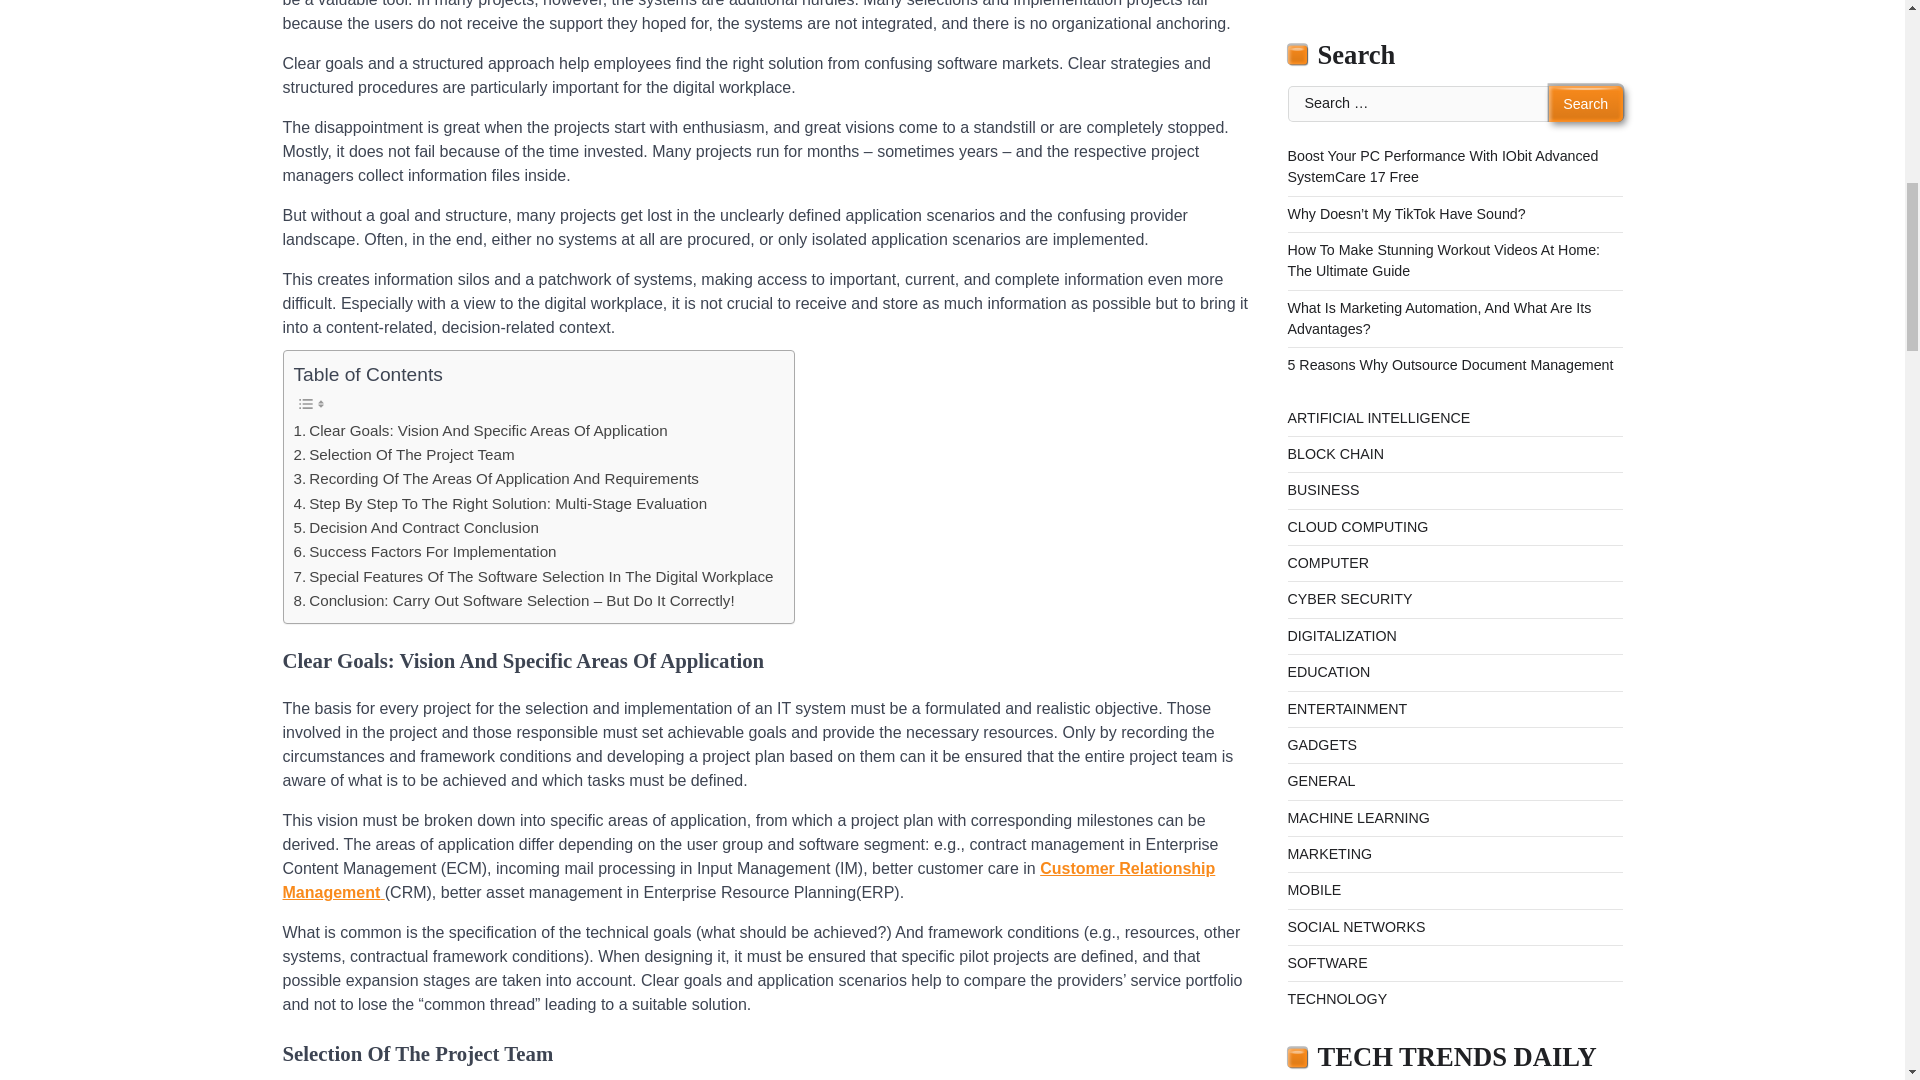 This screenshot has height=1080, width=1920. I want to click on Success Factors For Implementation, so click(424, 552).